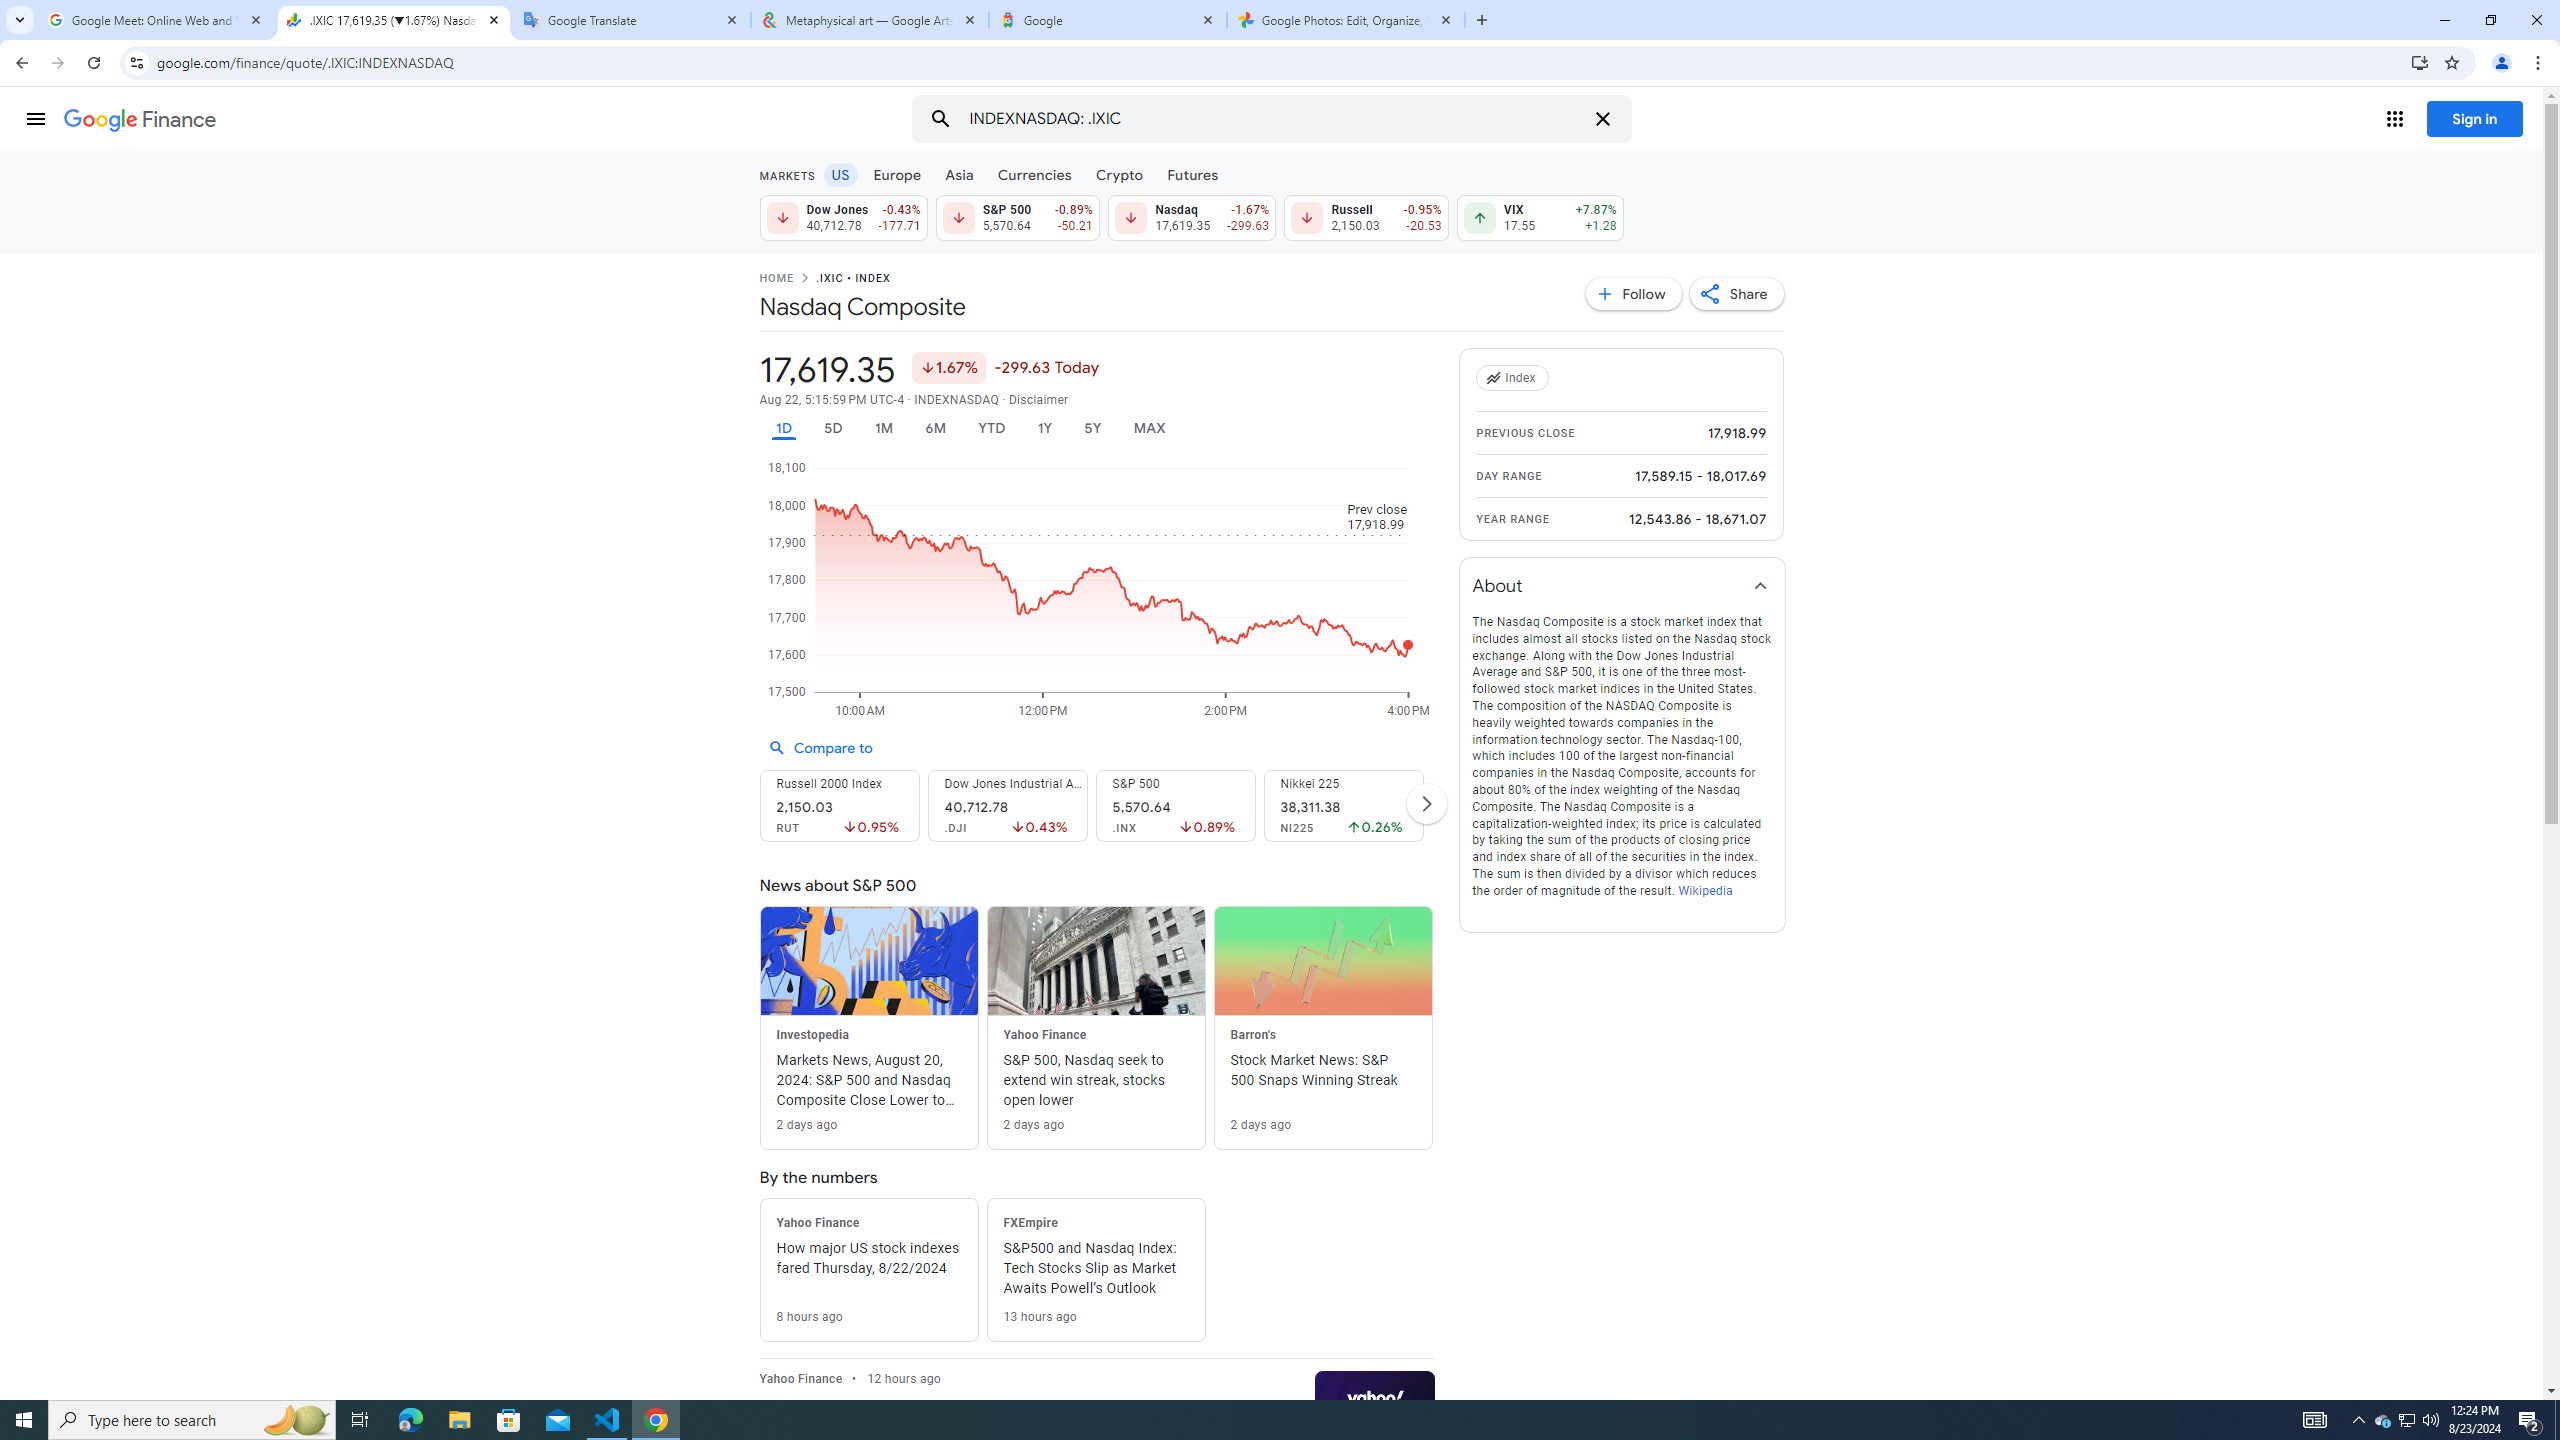 The image size is (2560, 1440). I want to click on Nasdaq 17,619.35 Down by 1.67% -299.63, so click(1192, 217).